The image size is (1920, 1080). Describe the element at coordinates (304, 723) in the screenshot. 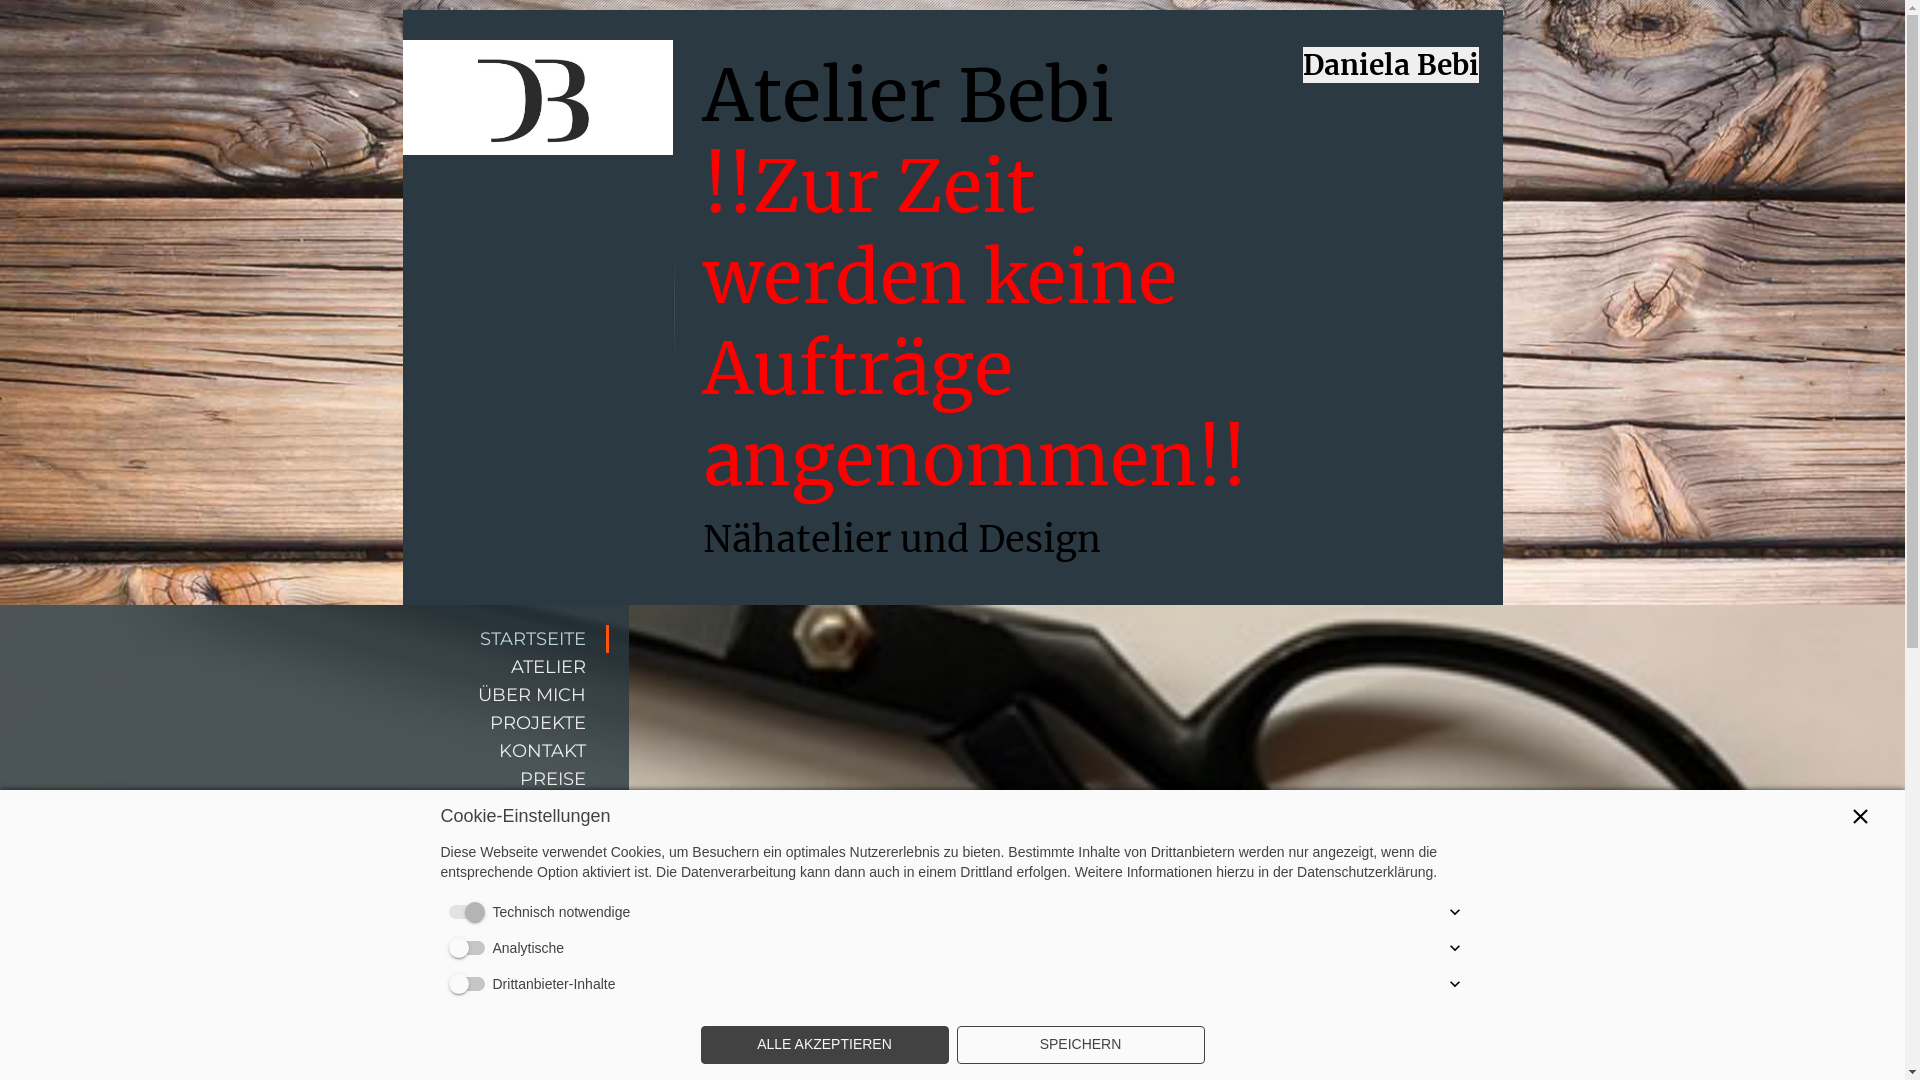

I see `PROJEKTE` at that location.